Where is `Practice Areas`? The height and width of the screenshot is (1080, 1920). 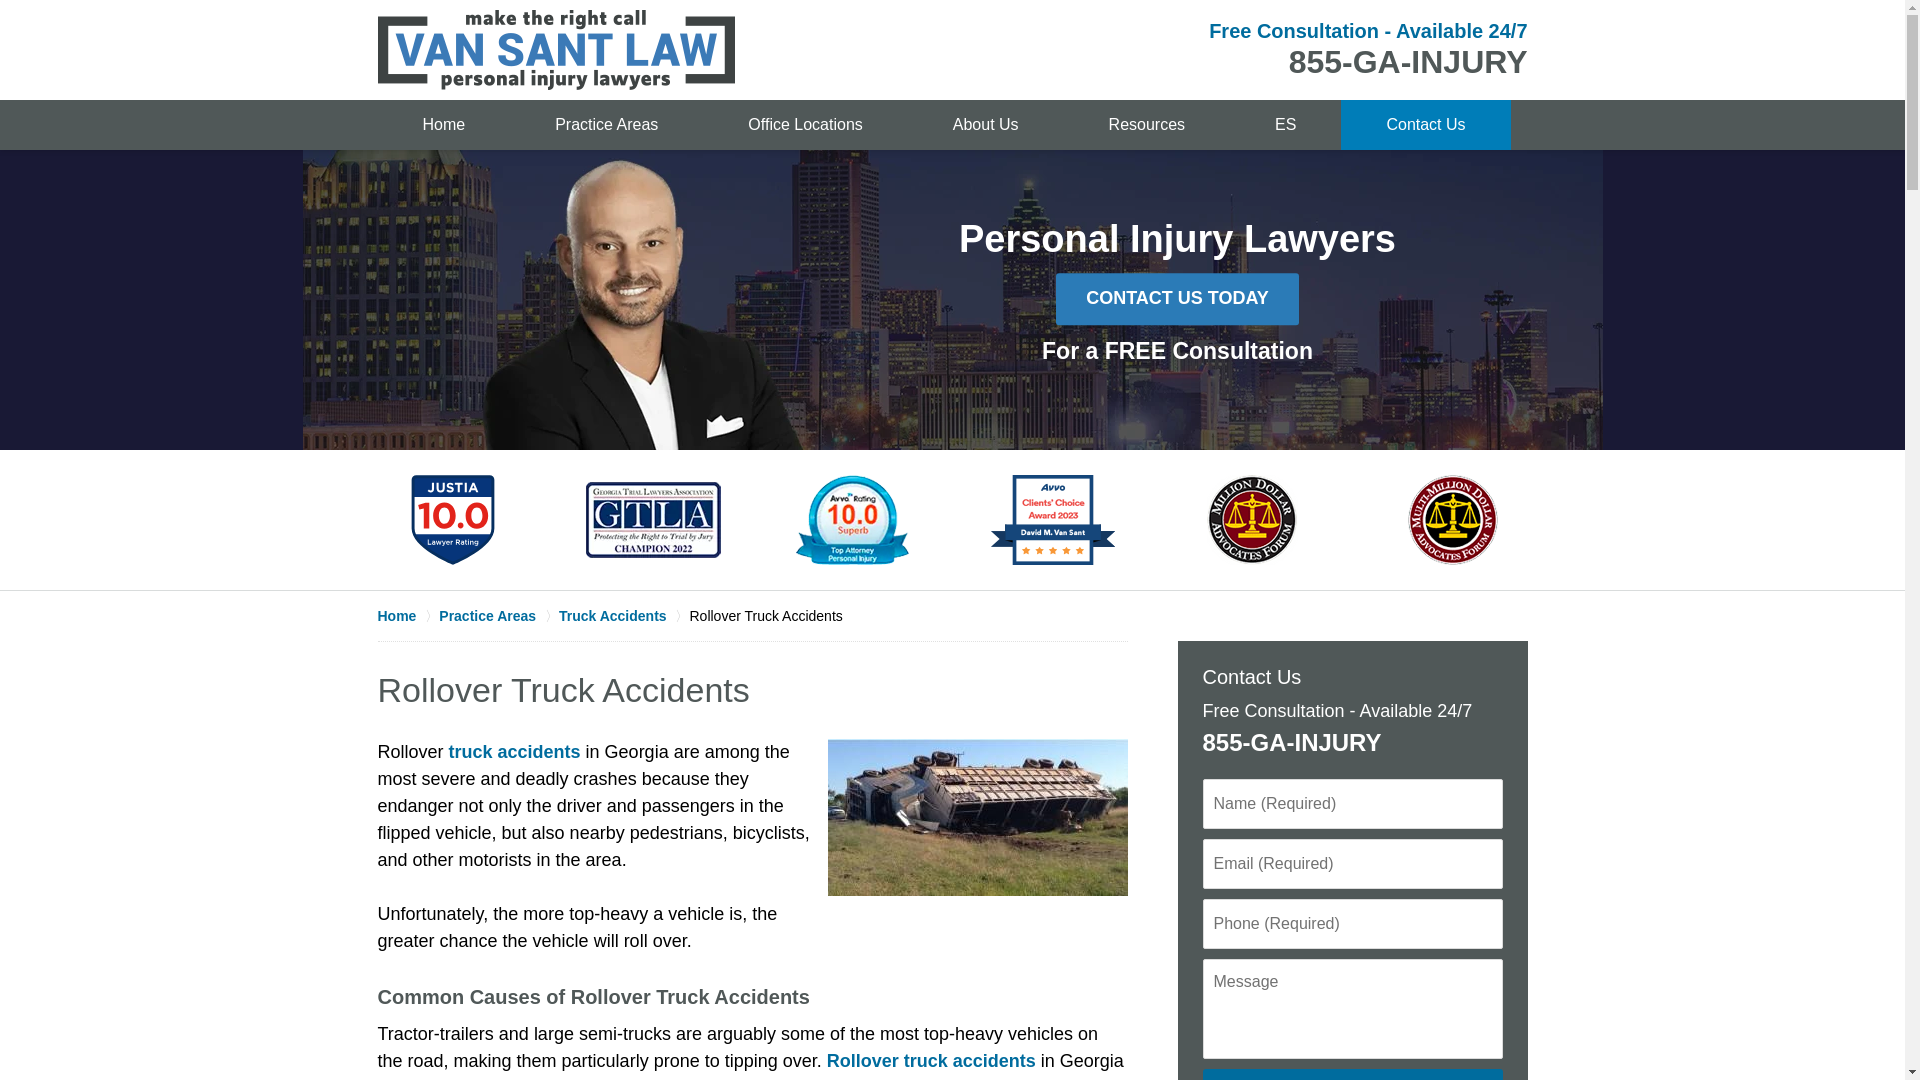 Practice Areas is located at coordinates (606, 125).